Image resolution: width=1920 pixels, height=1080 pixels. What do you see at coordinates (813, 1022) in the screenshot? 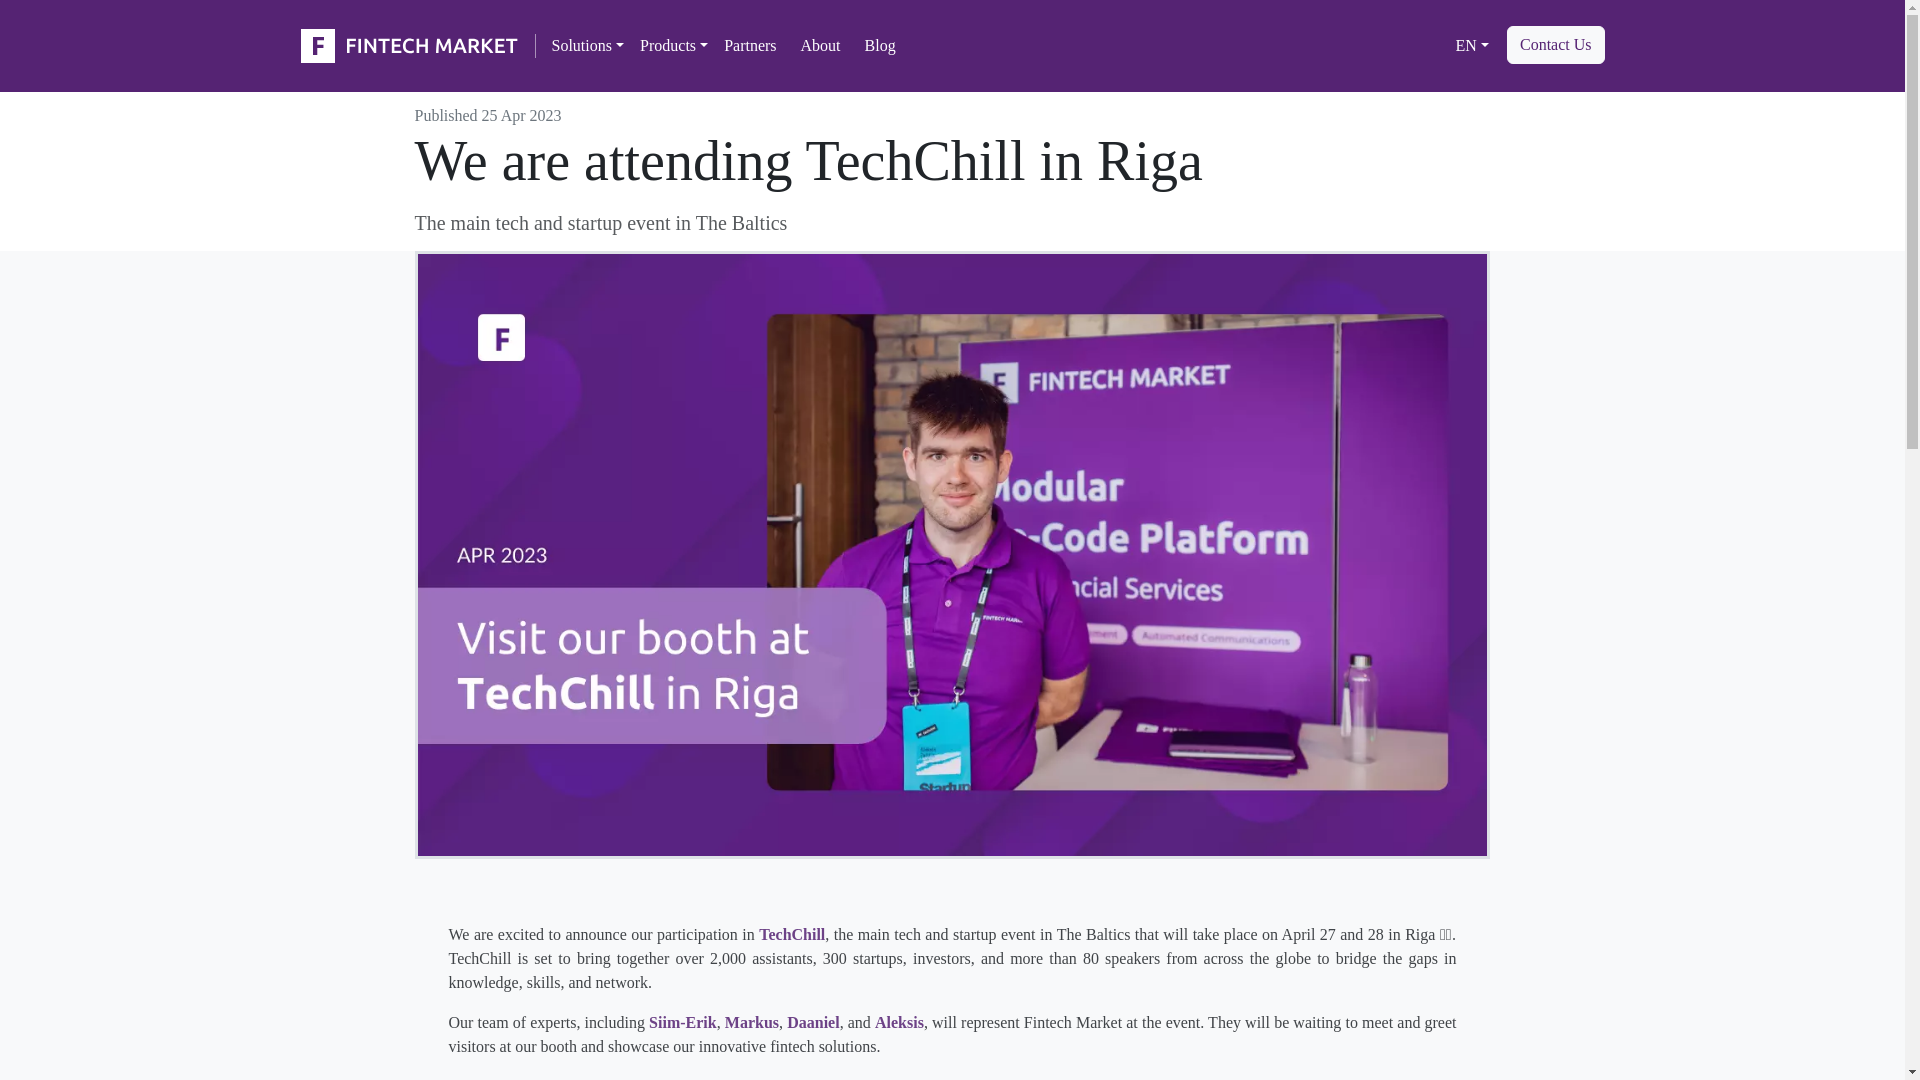
I see `Daaniel` at bounding box center [813, 1022].